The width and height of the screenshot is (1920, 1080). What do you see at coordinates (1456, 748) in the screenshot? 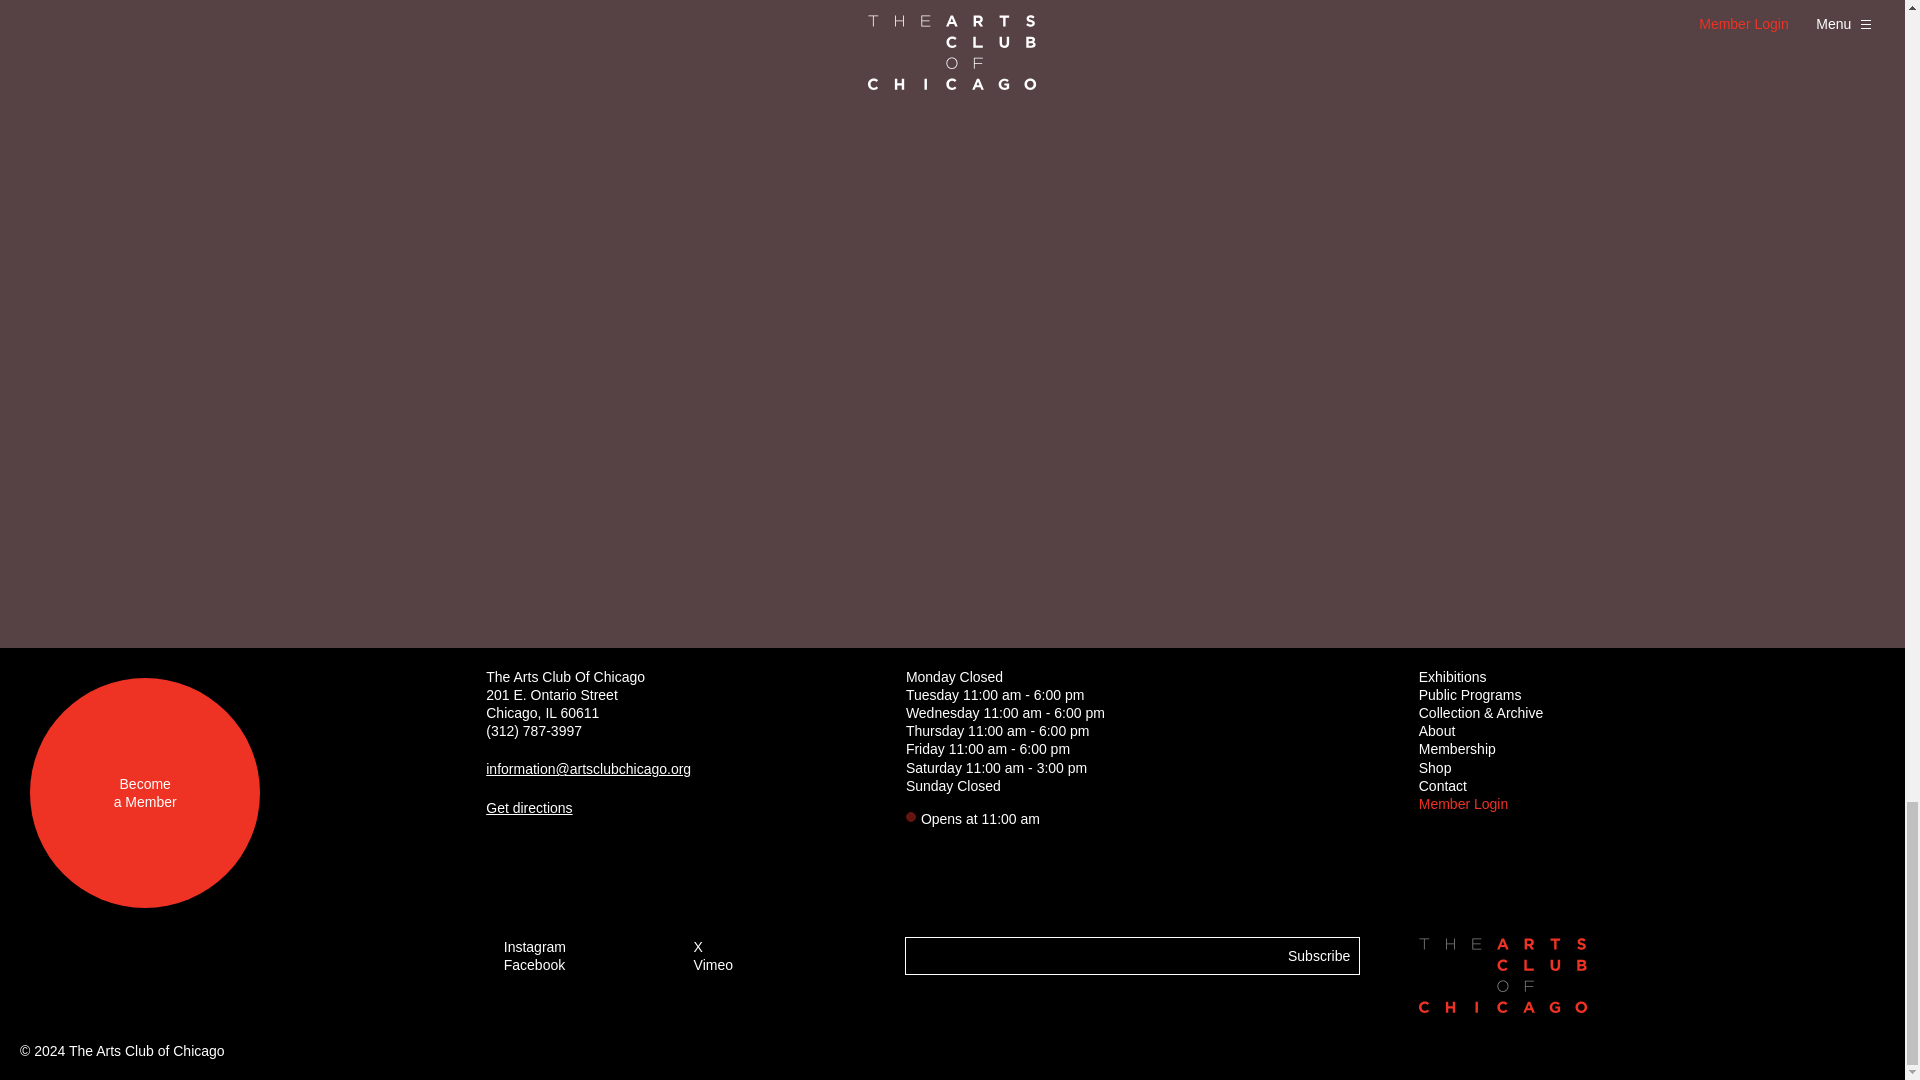
I see `Public Programs` at bounding box center [1456, 748].